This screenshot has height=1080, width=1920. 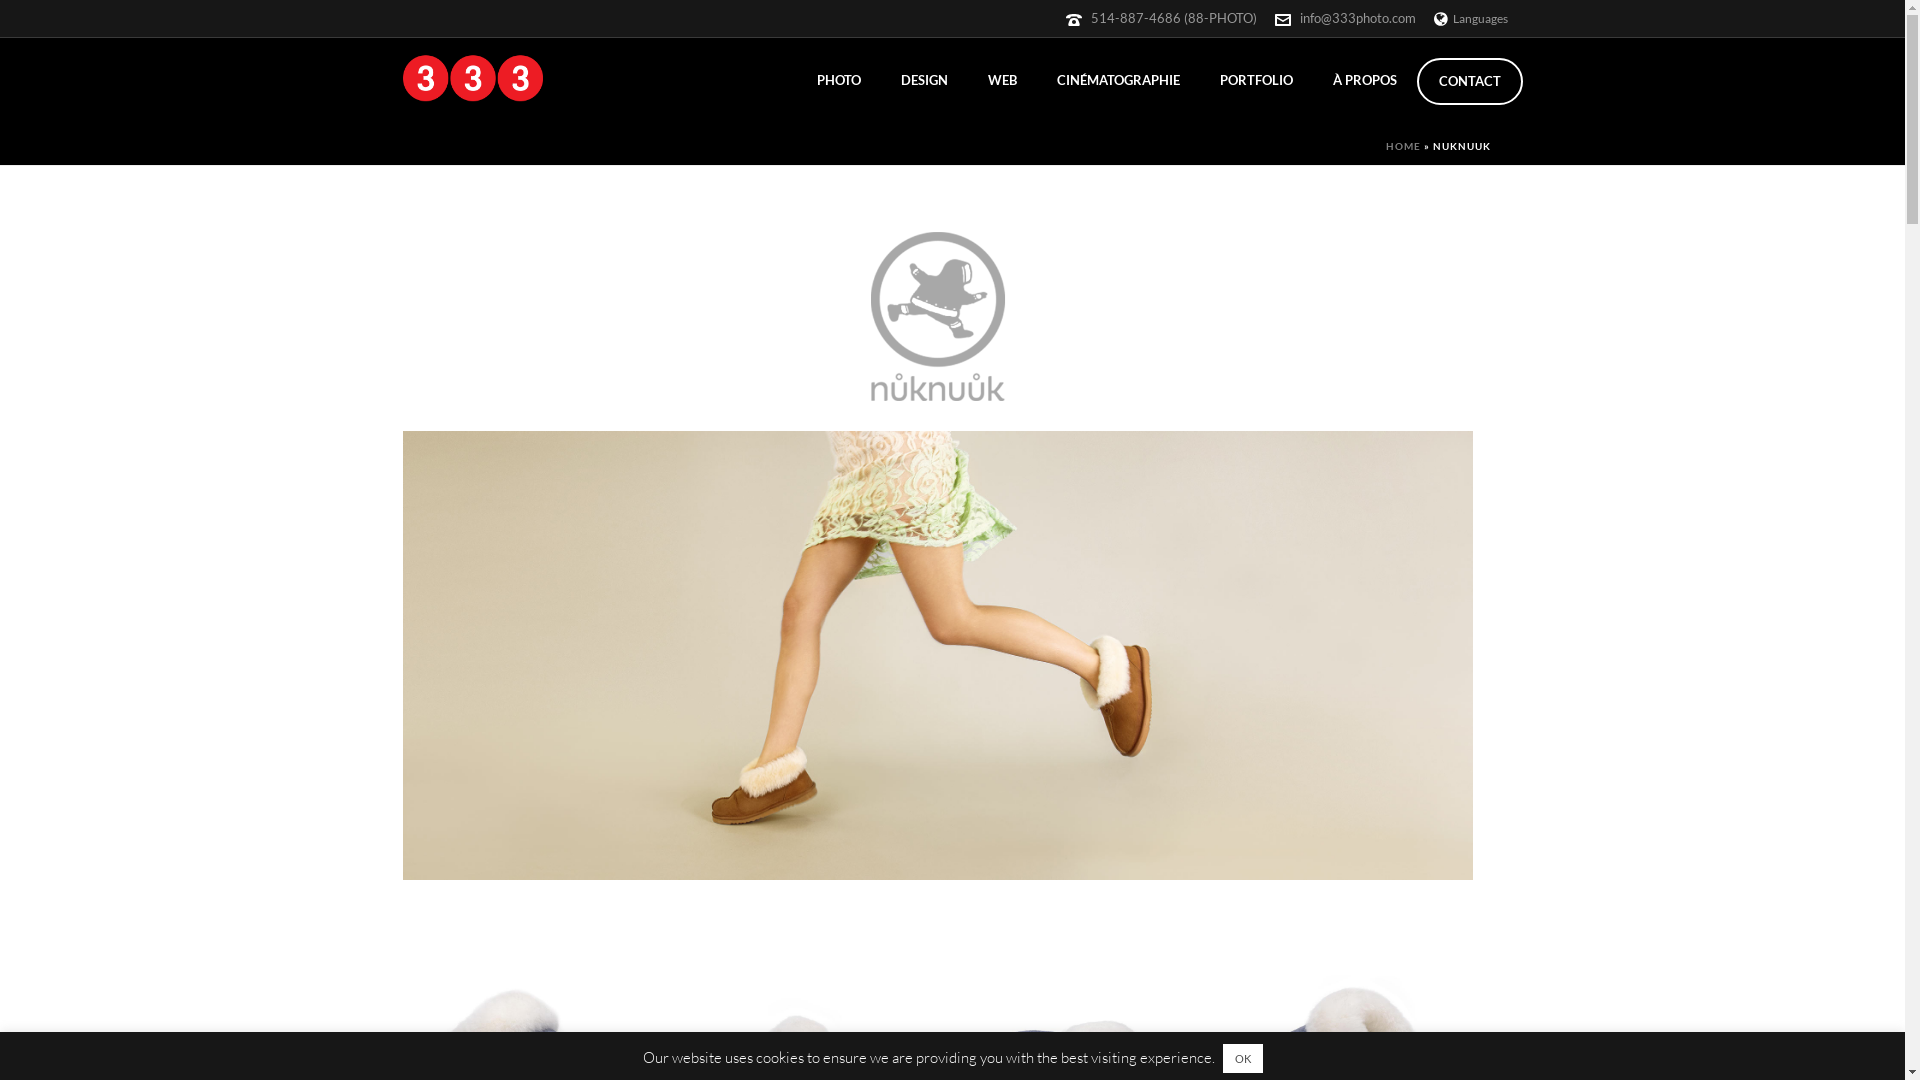 What do you see at coordinates (838, 78) in the screenshot?
I see `PHOTO` at bounding box center [838, 78].